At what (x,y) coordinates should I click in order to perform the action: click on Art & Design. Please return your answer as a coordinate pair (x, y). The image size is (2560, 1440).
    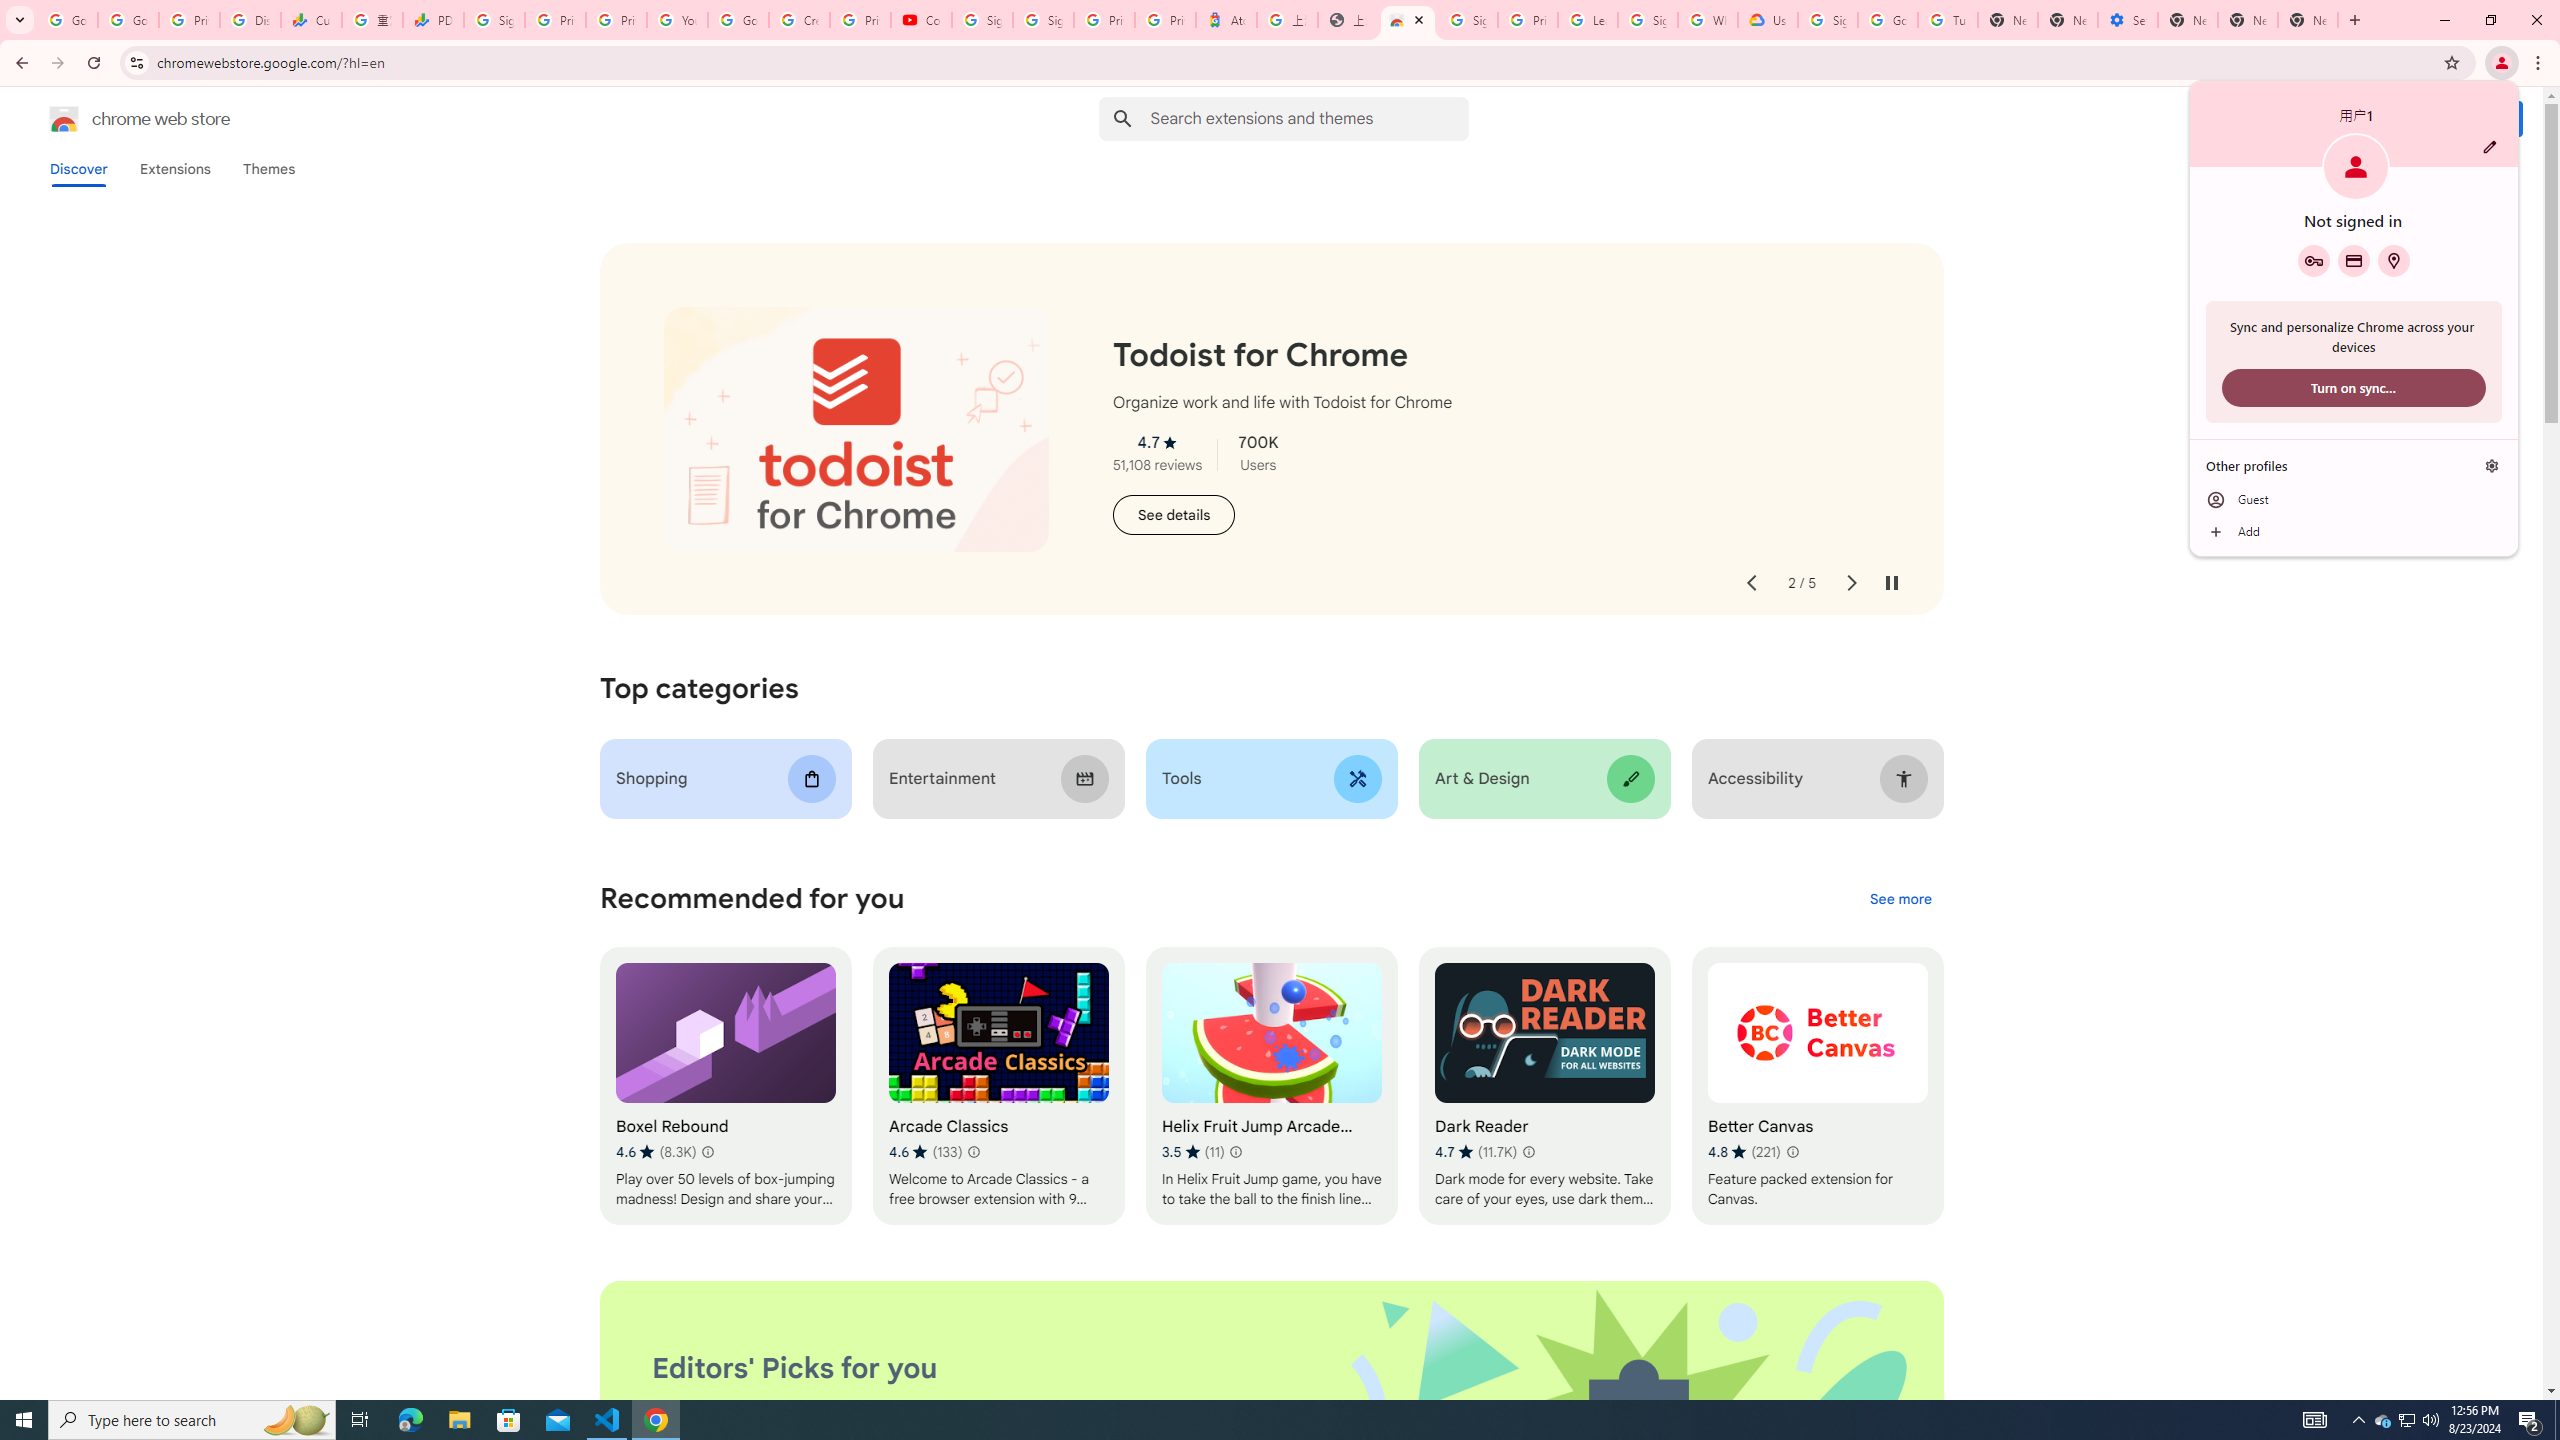
    Looking at the image, I should click on (1544, 778).